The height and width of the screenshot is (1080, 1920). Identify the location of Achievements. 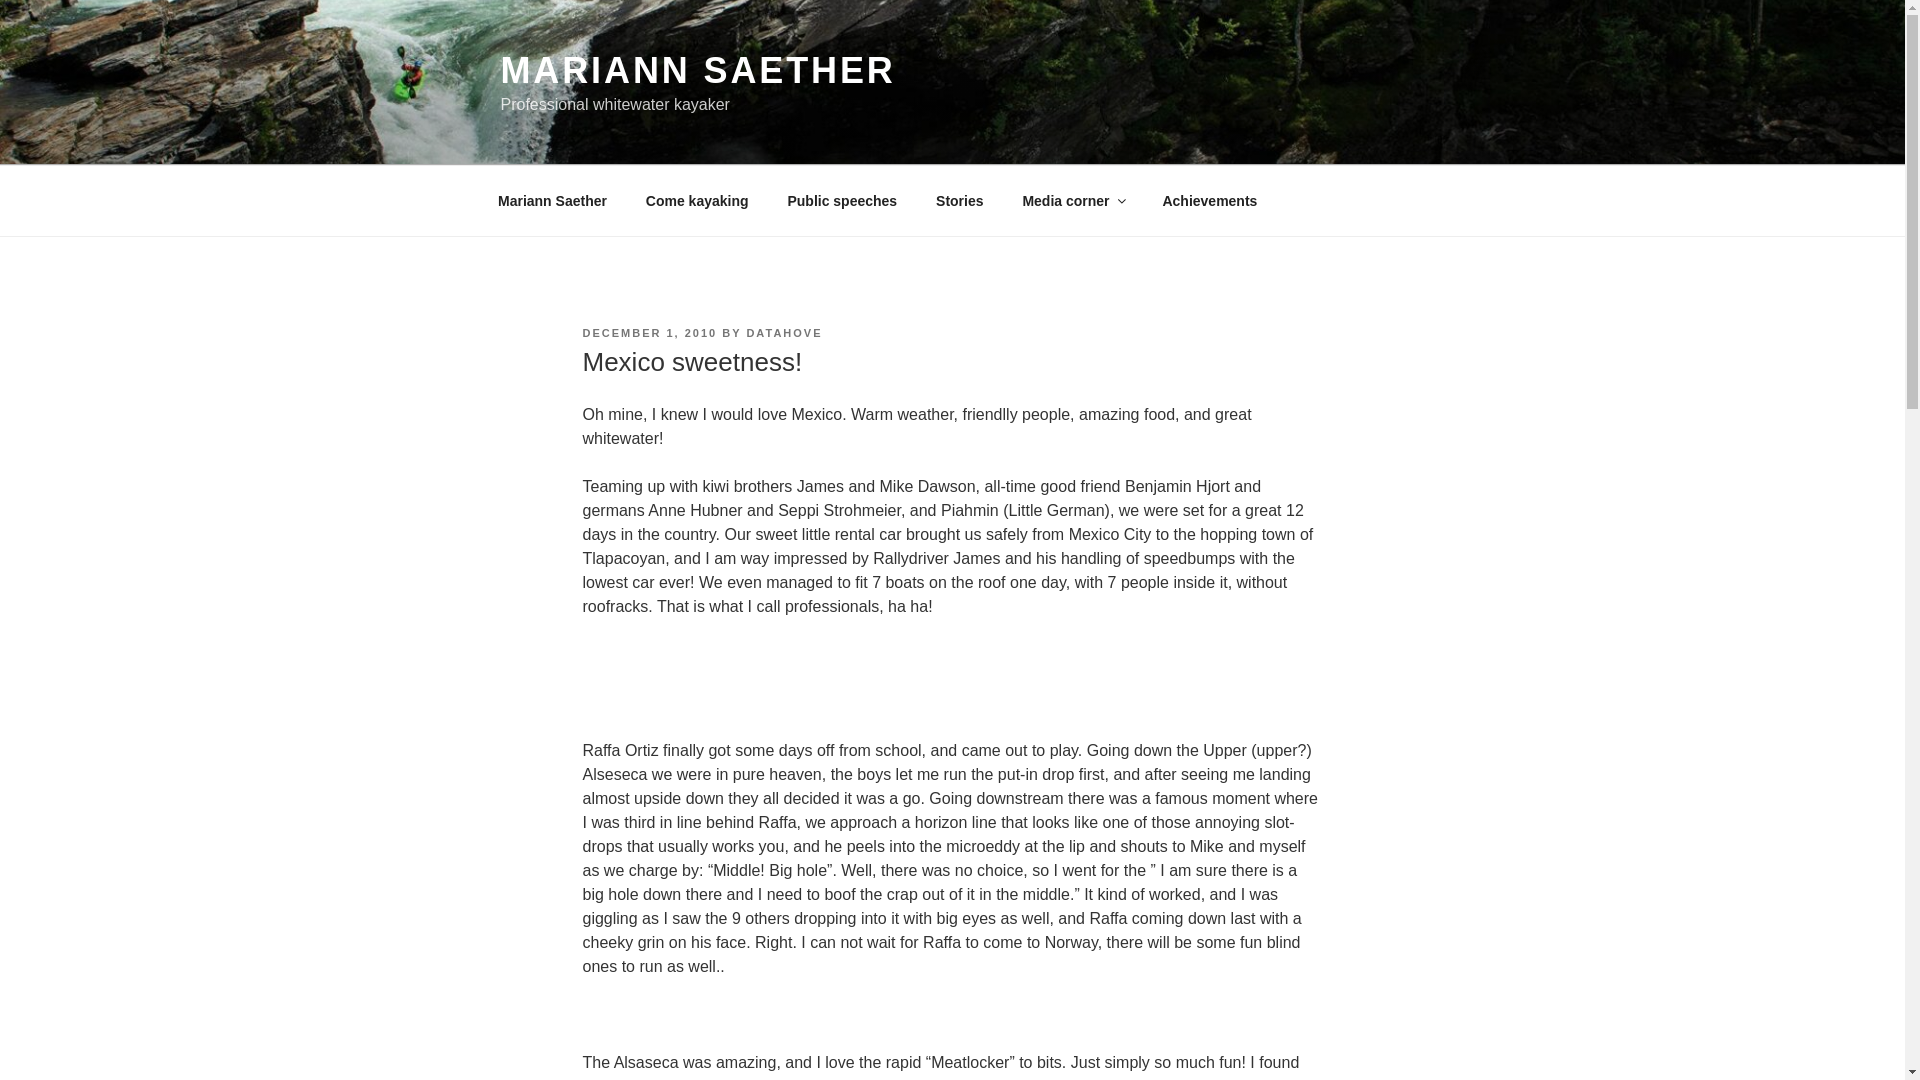
(1209, 200).